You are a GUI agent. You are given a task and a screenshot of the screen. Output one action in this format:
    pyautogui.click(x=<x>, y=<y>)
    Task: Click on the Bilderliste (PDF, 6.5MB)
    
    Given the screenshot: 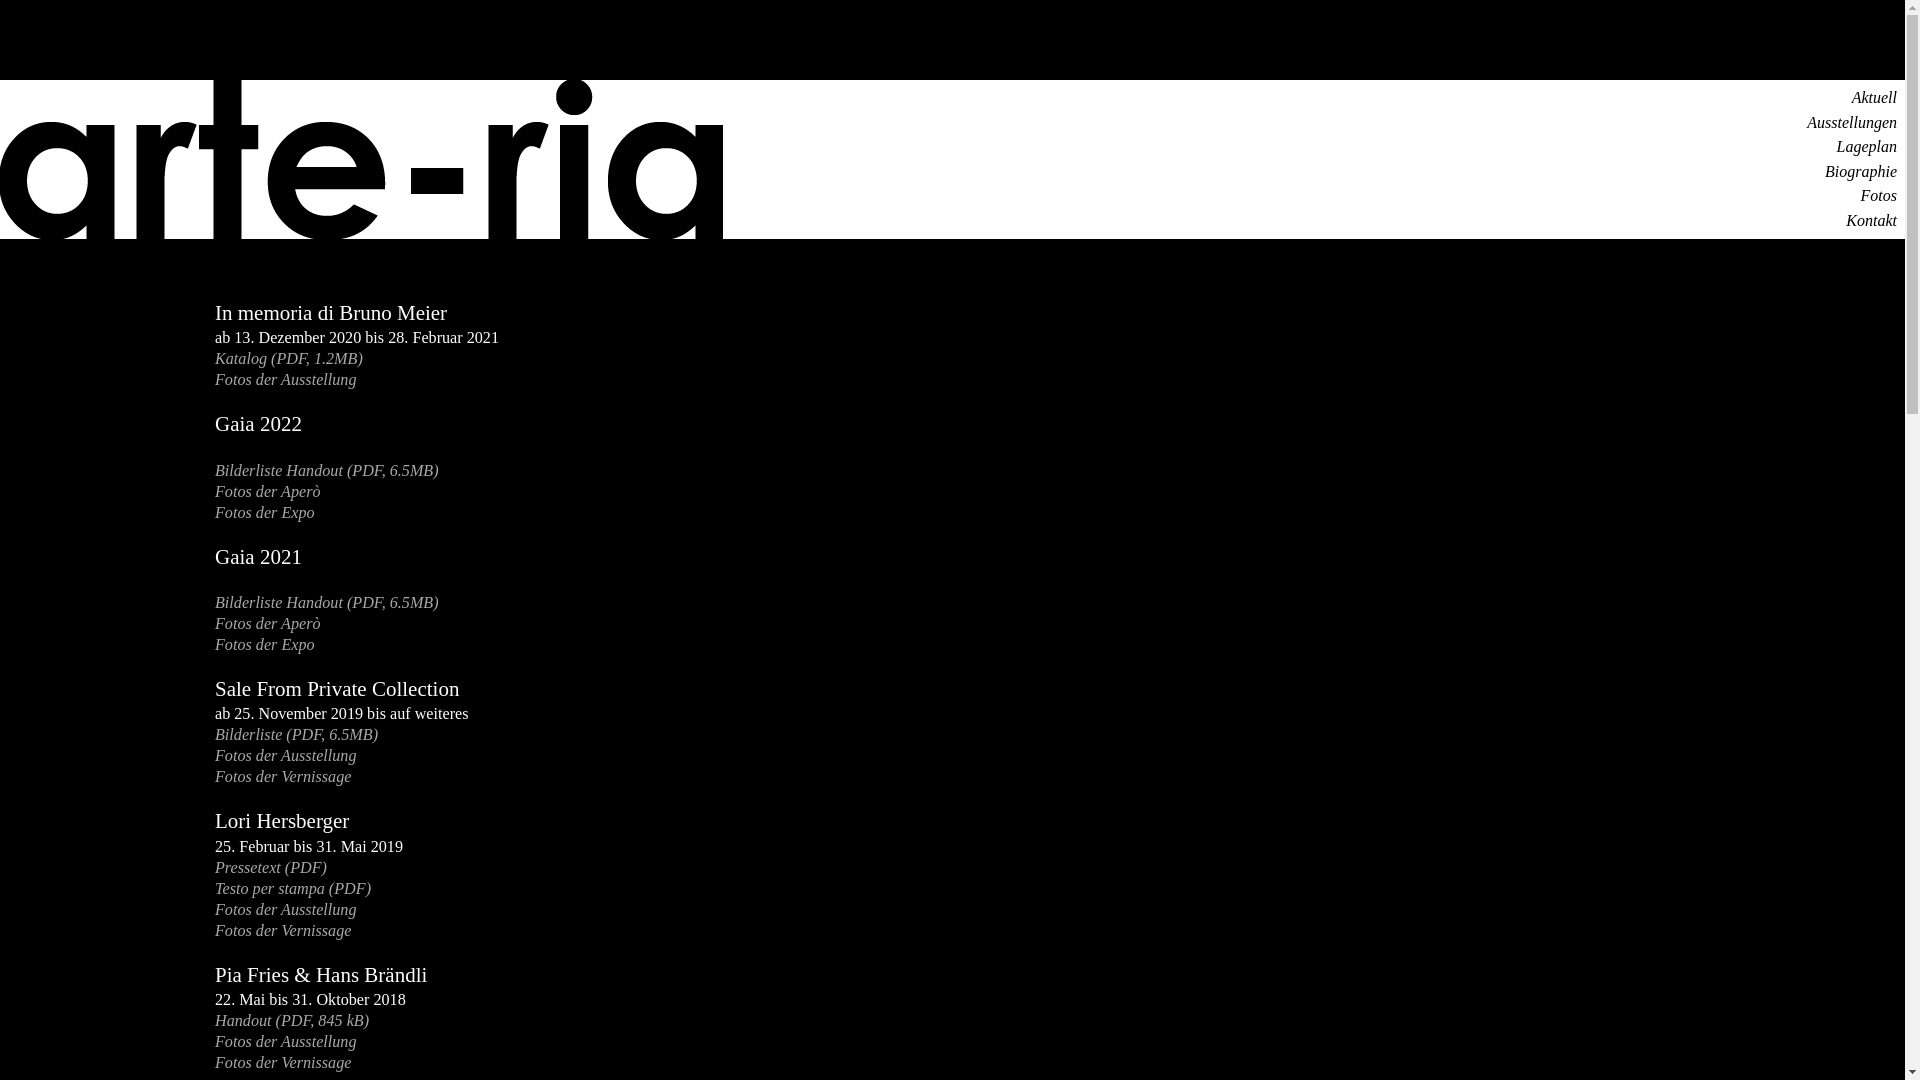 What is the action you would take?
    pyautogui.click(x=296, y=734)
    